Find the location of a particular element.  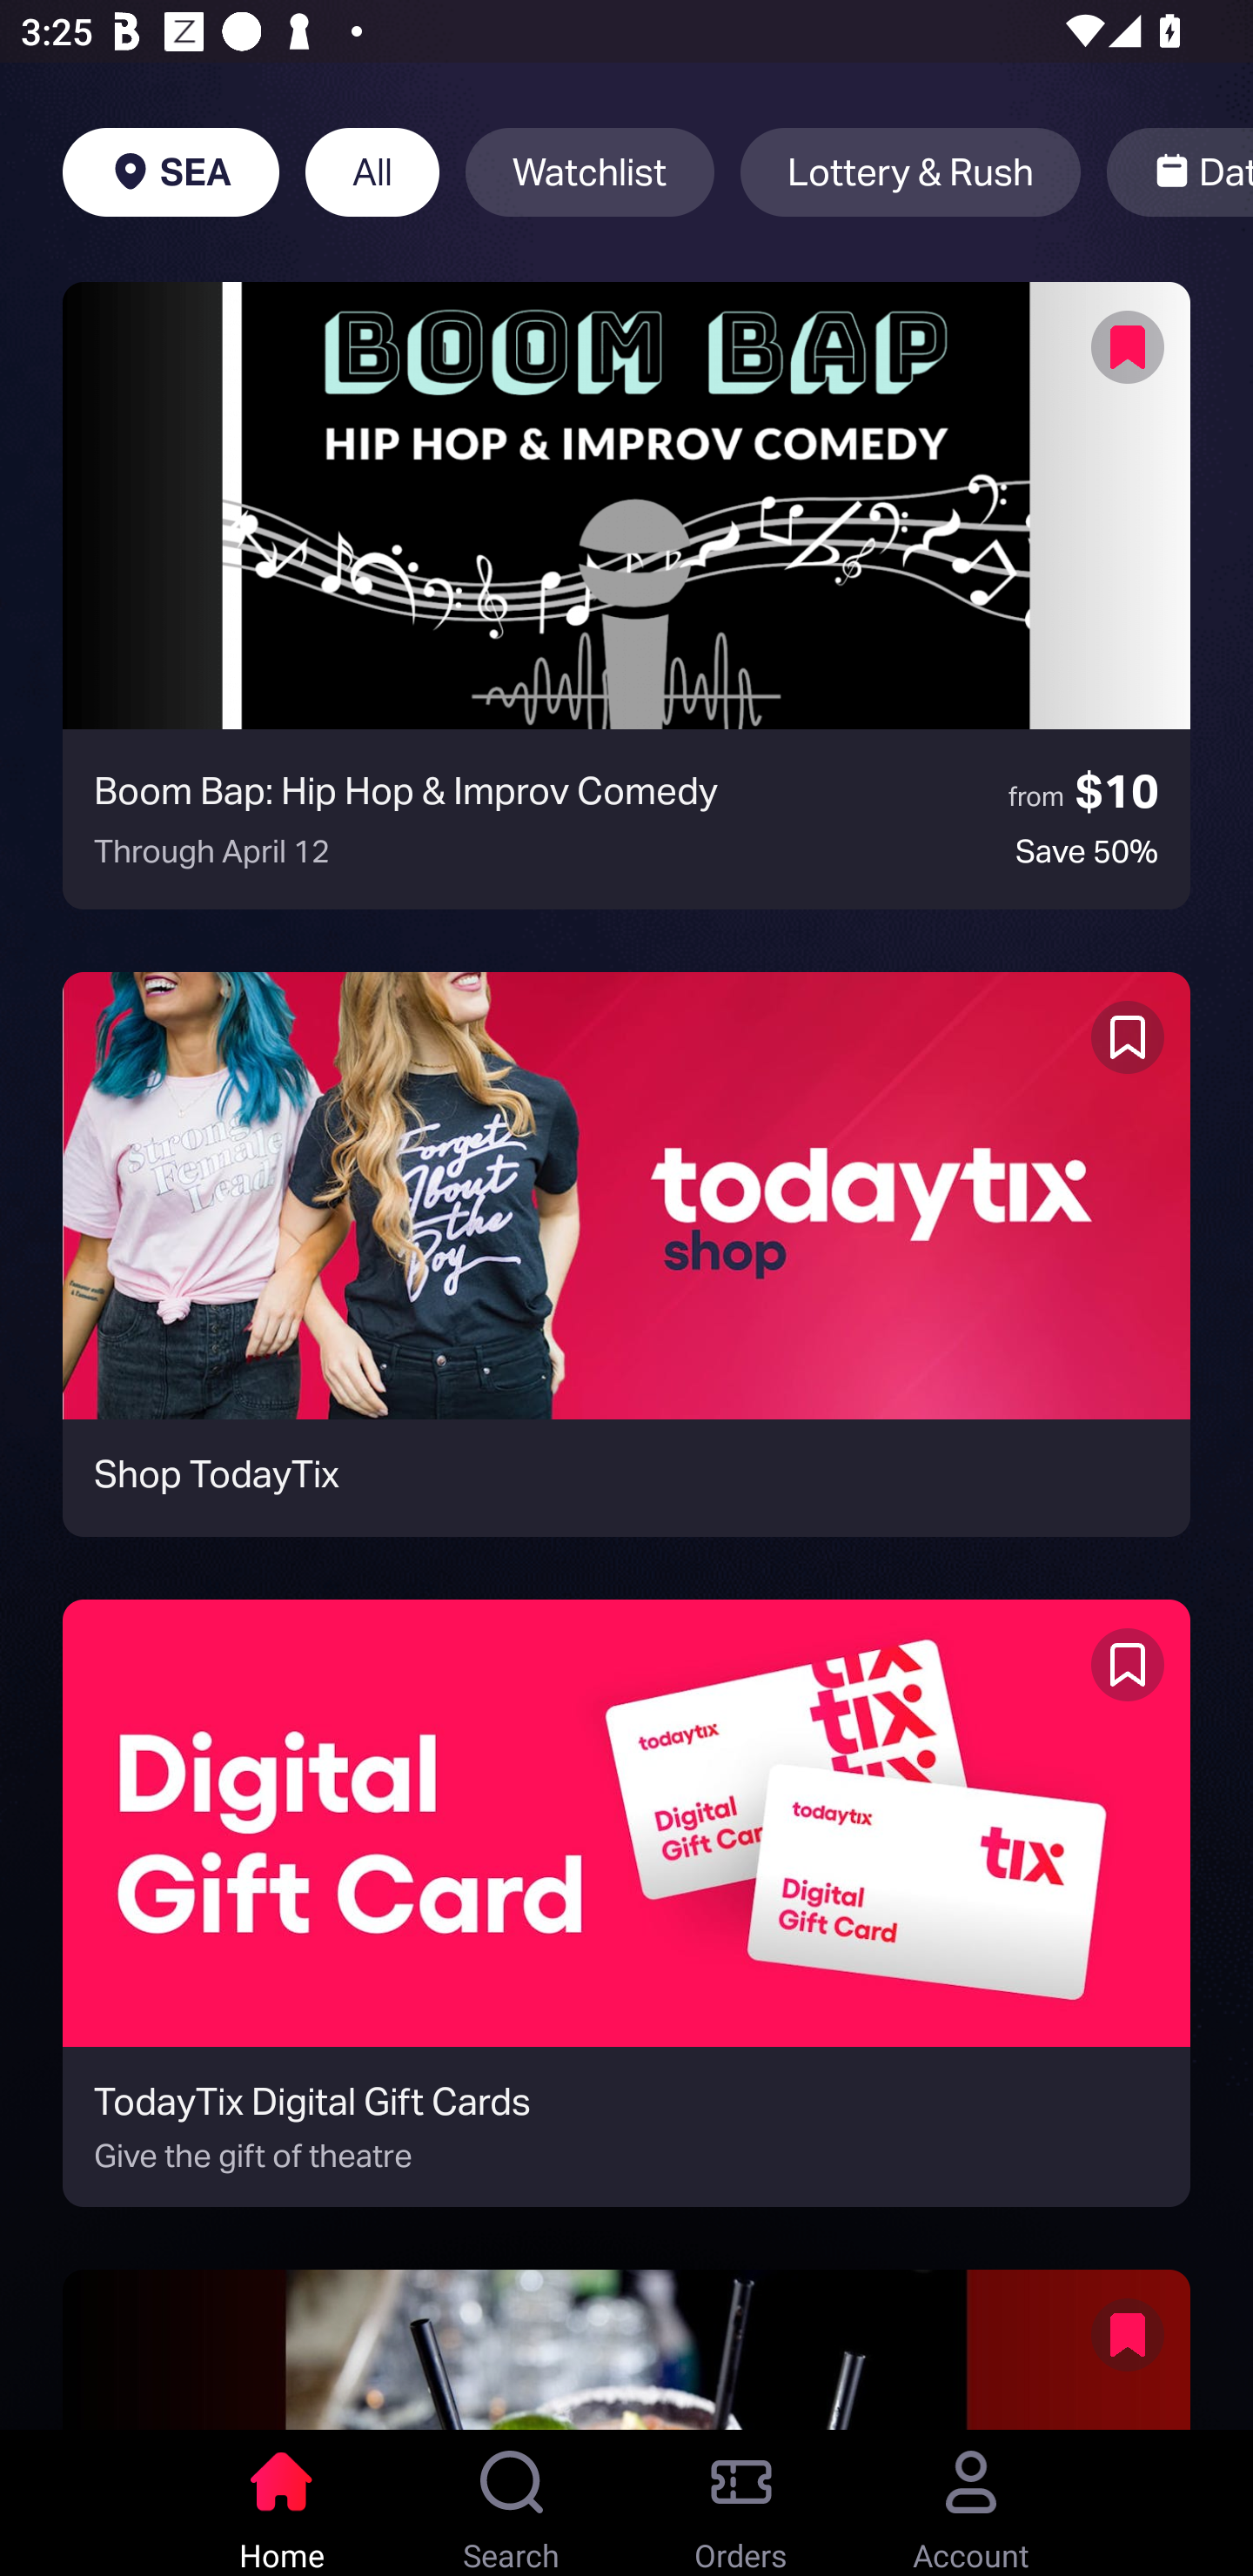

Watchlist is located at coordinates (590, 172).